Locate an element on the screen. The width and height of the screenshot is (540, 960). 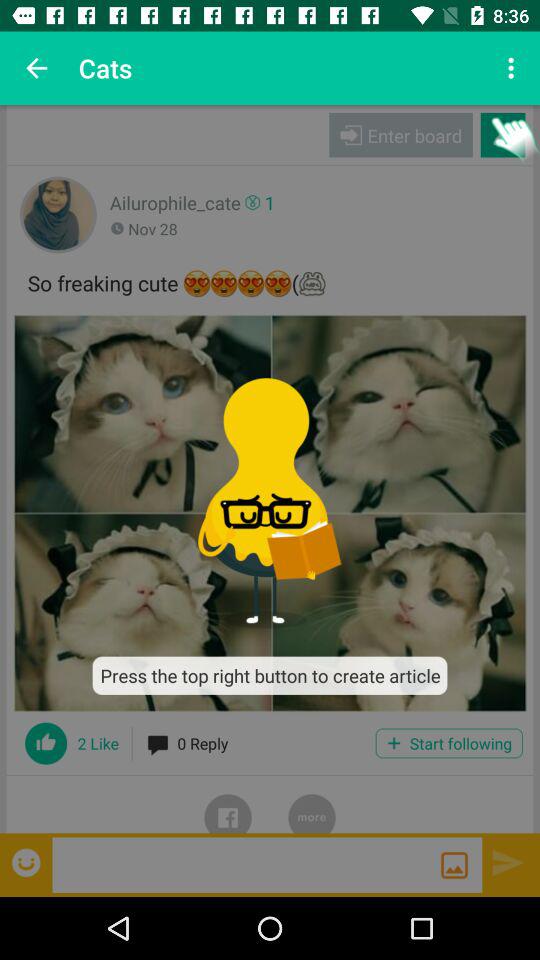
open image gallery is located at coordinates (454, 865).